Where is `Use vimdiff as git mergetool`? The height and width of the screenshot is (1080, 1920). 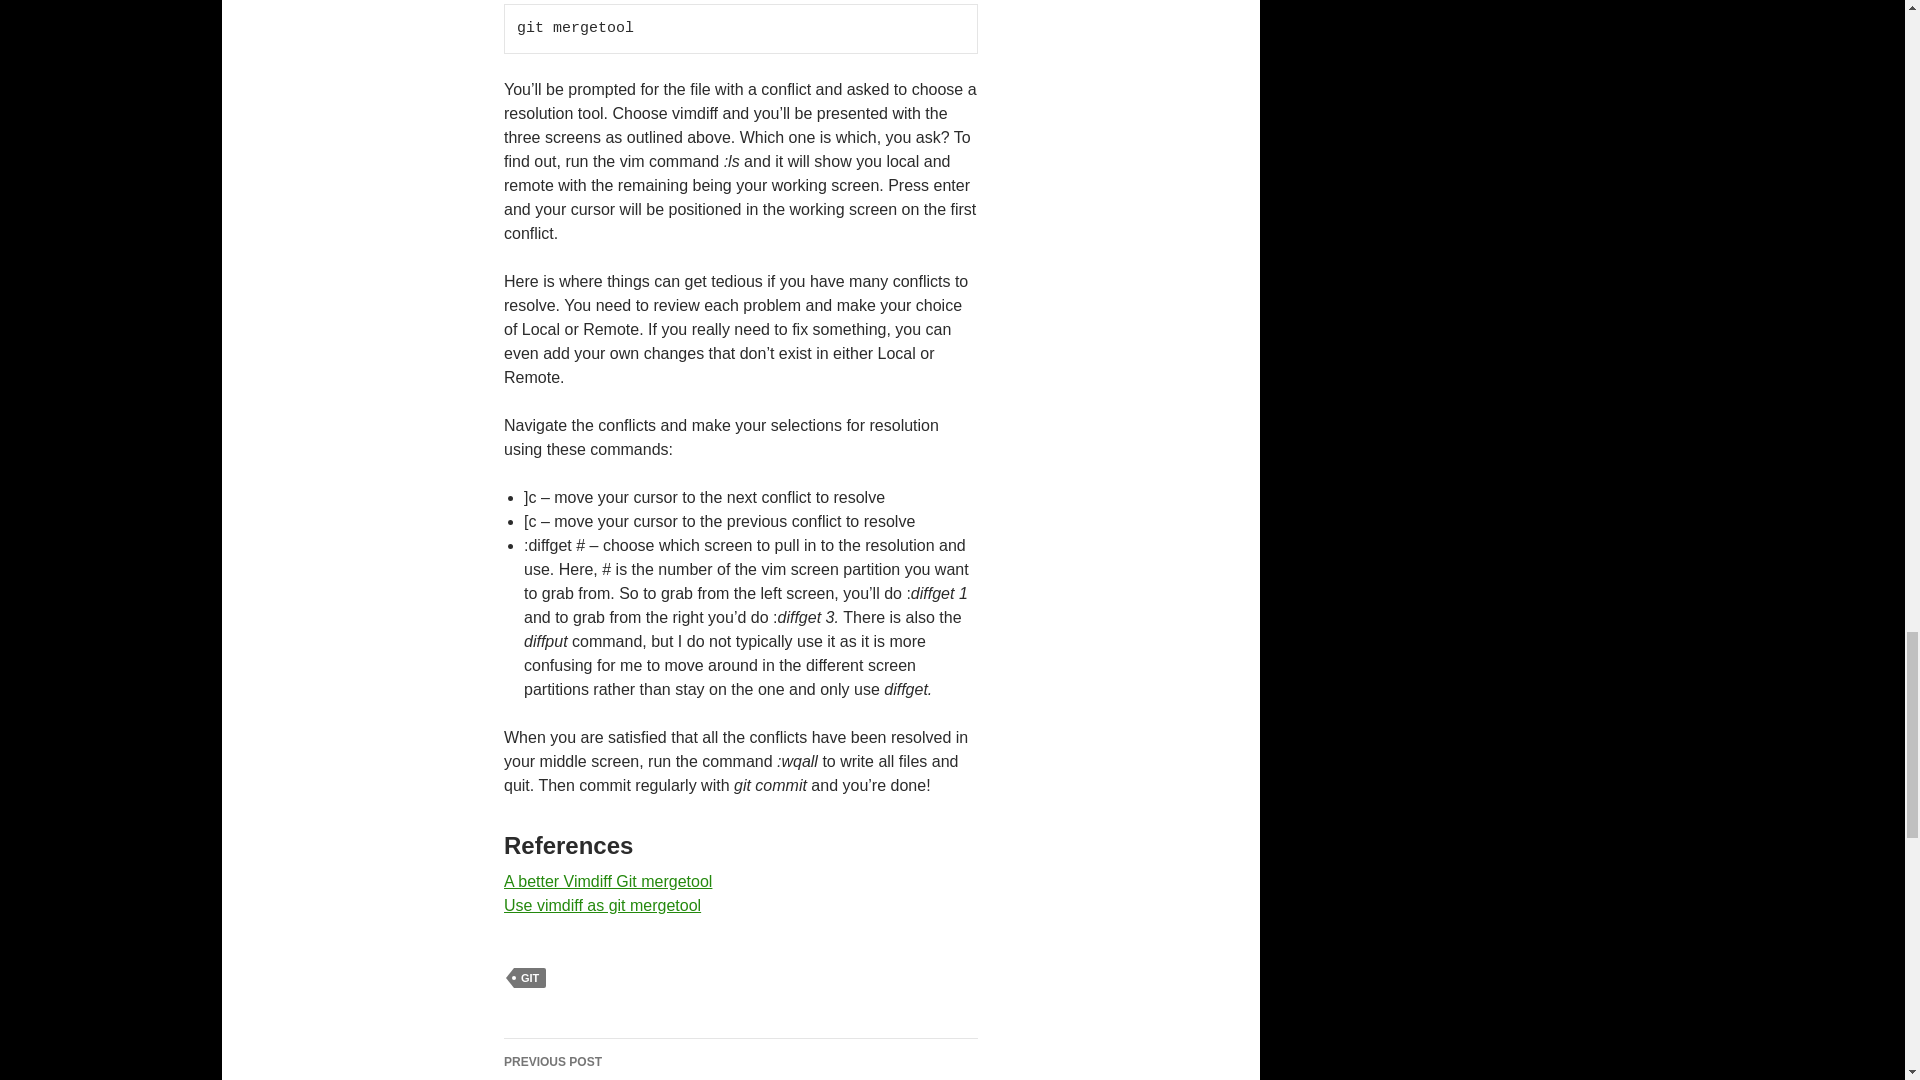
Use vimdiff as git mergetool is located at coordinates (602, 905).